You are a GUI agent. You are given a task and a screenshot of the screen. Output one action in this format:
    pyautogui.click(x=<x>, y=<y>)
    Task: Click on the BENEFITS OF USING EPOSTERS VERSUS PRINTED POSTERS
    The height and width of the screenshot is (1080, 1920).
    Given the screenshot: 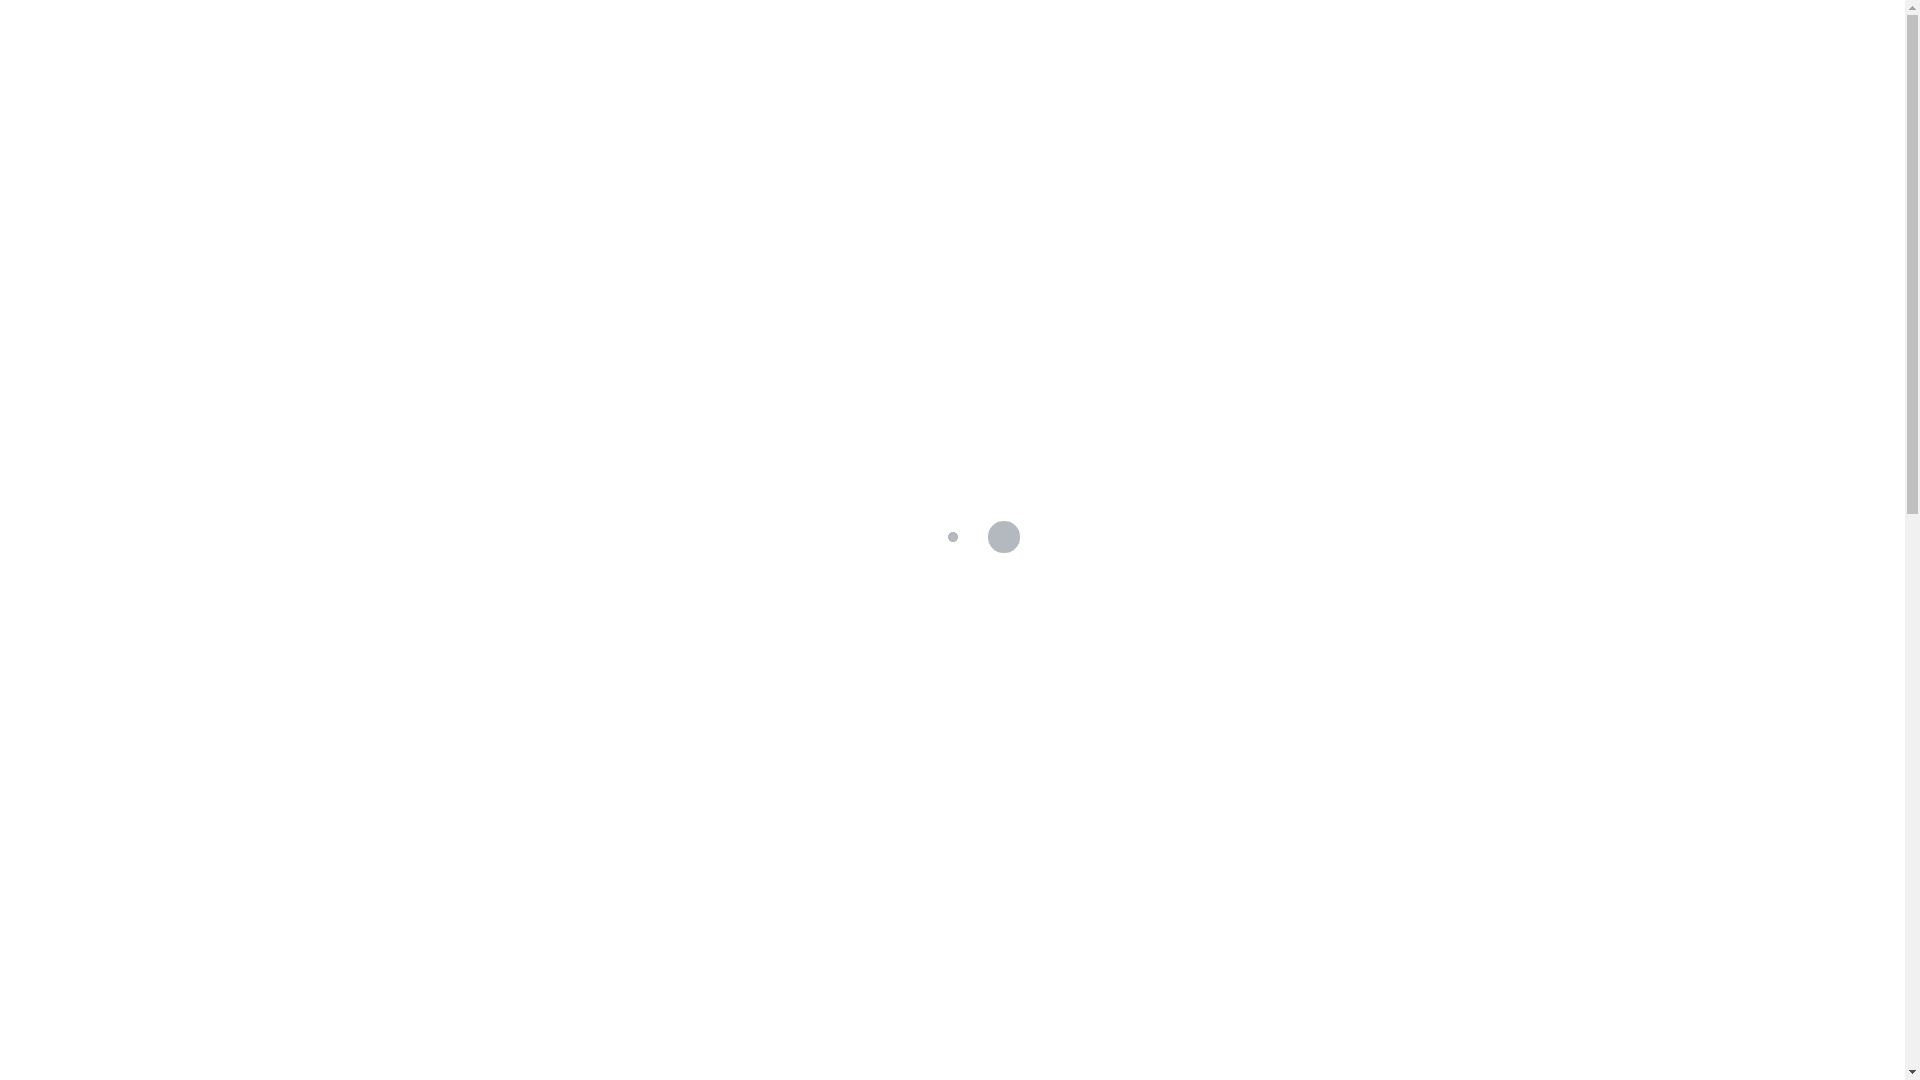 What is the action you would take?
    pyautogui.click(x=684, y=820)
    